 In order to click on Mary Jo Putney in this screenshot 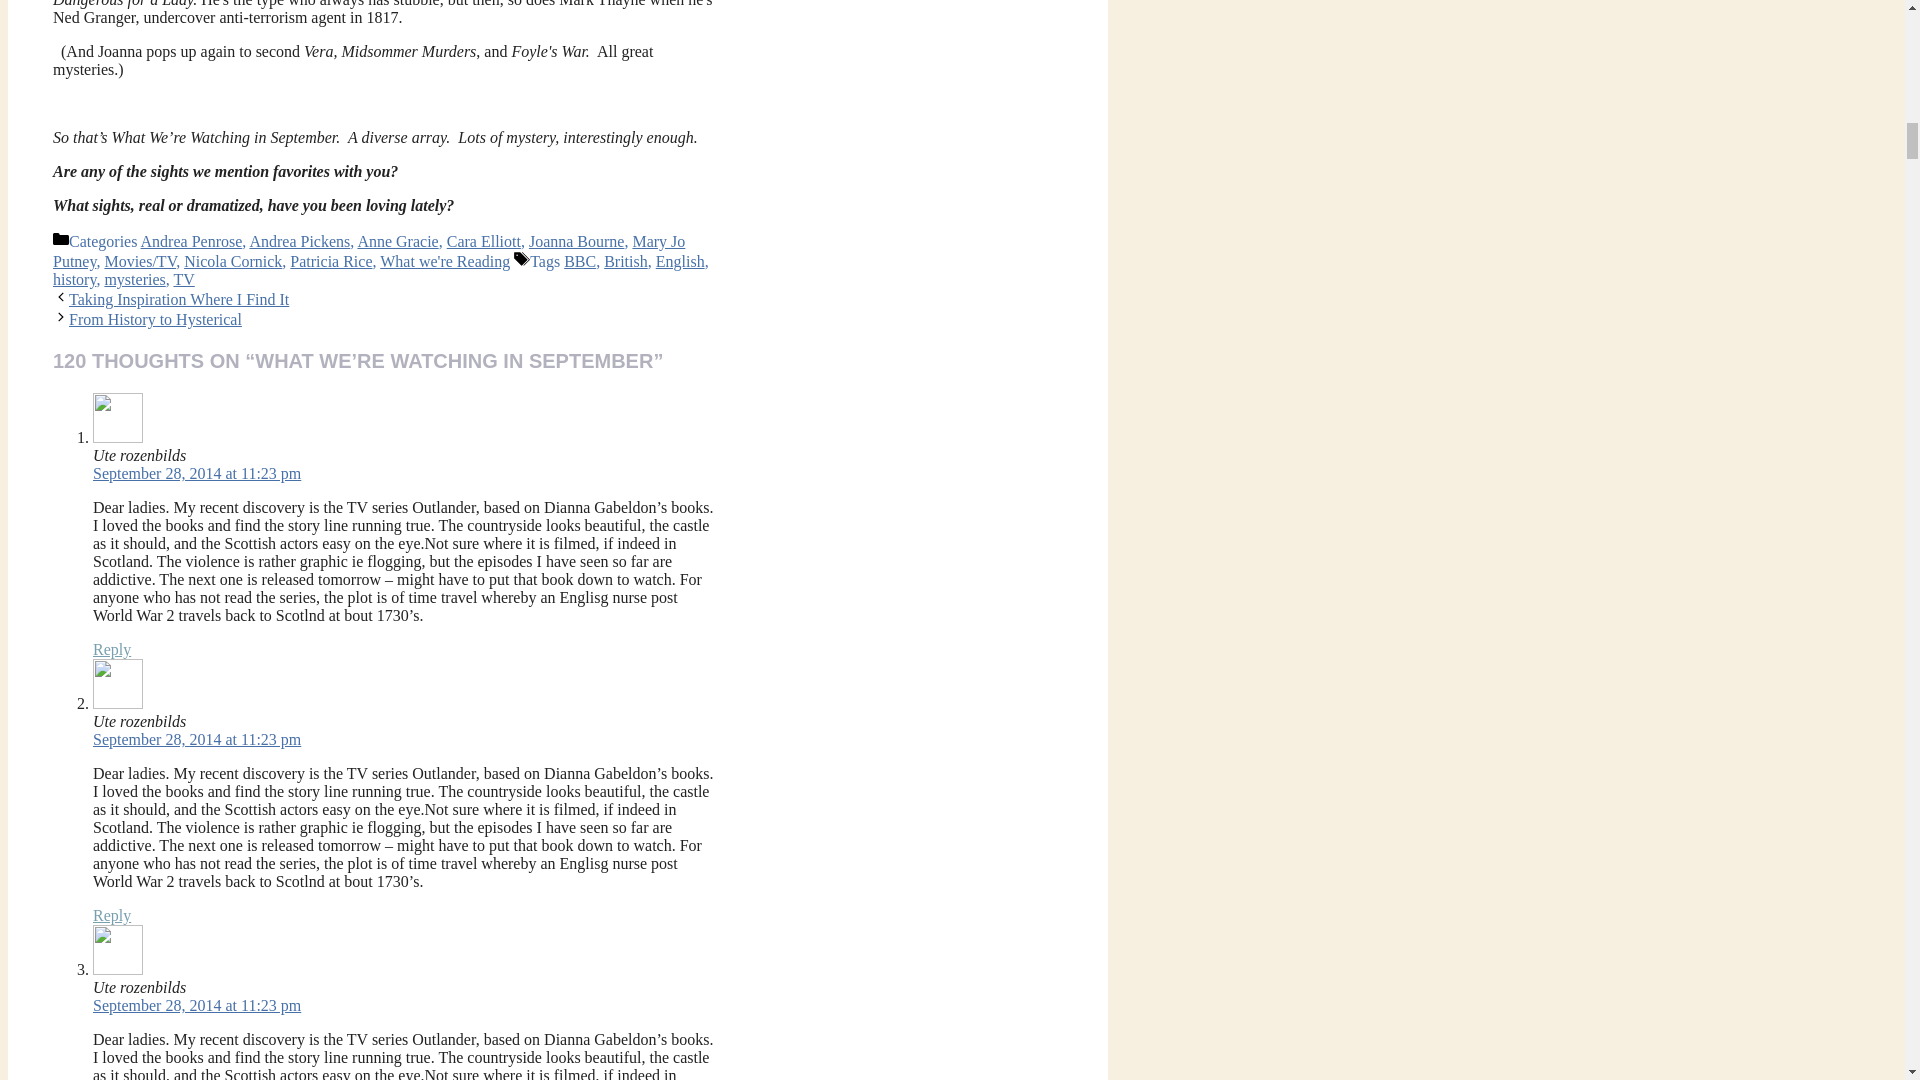, I will do `click(369, 252)`.